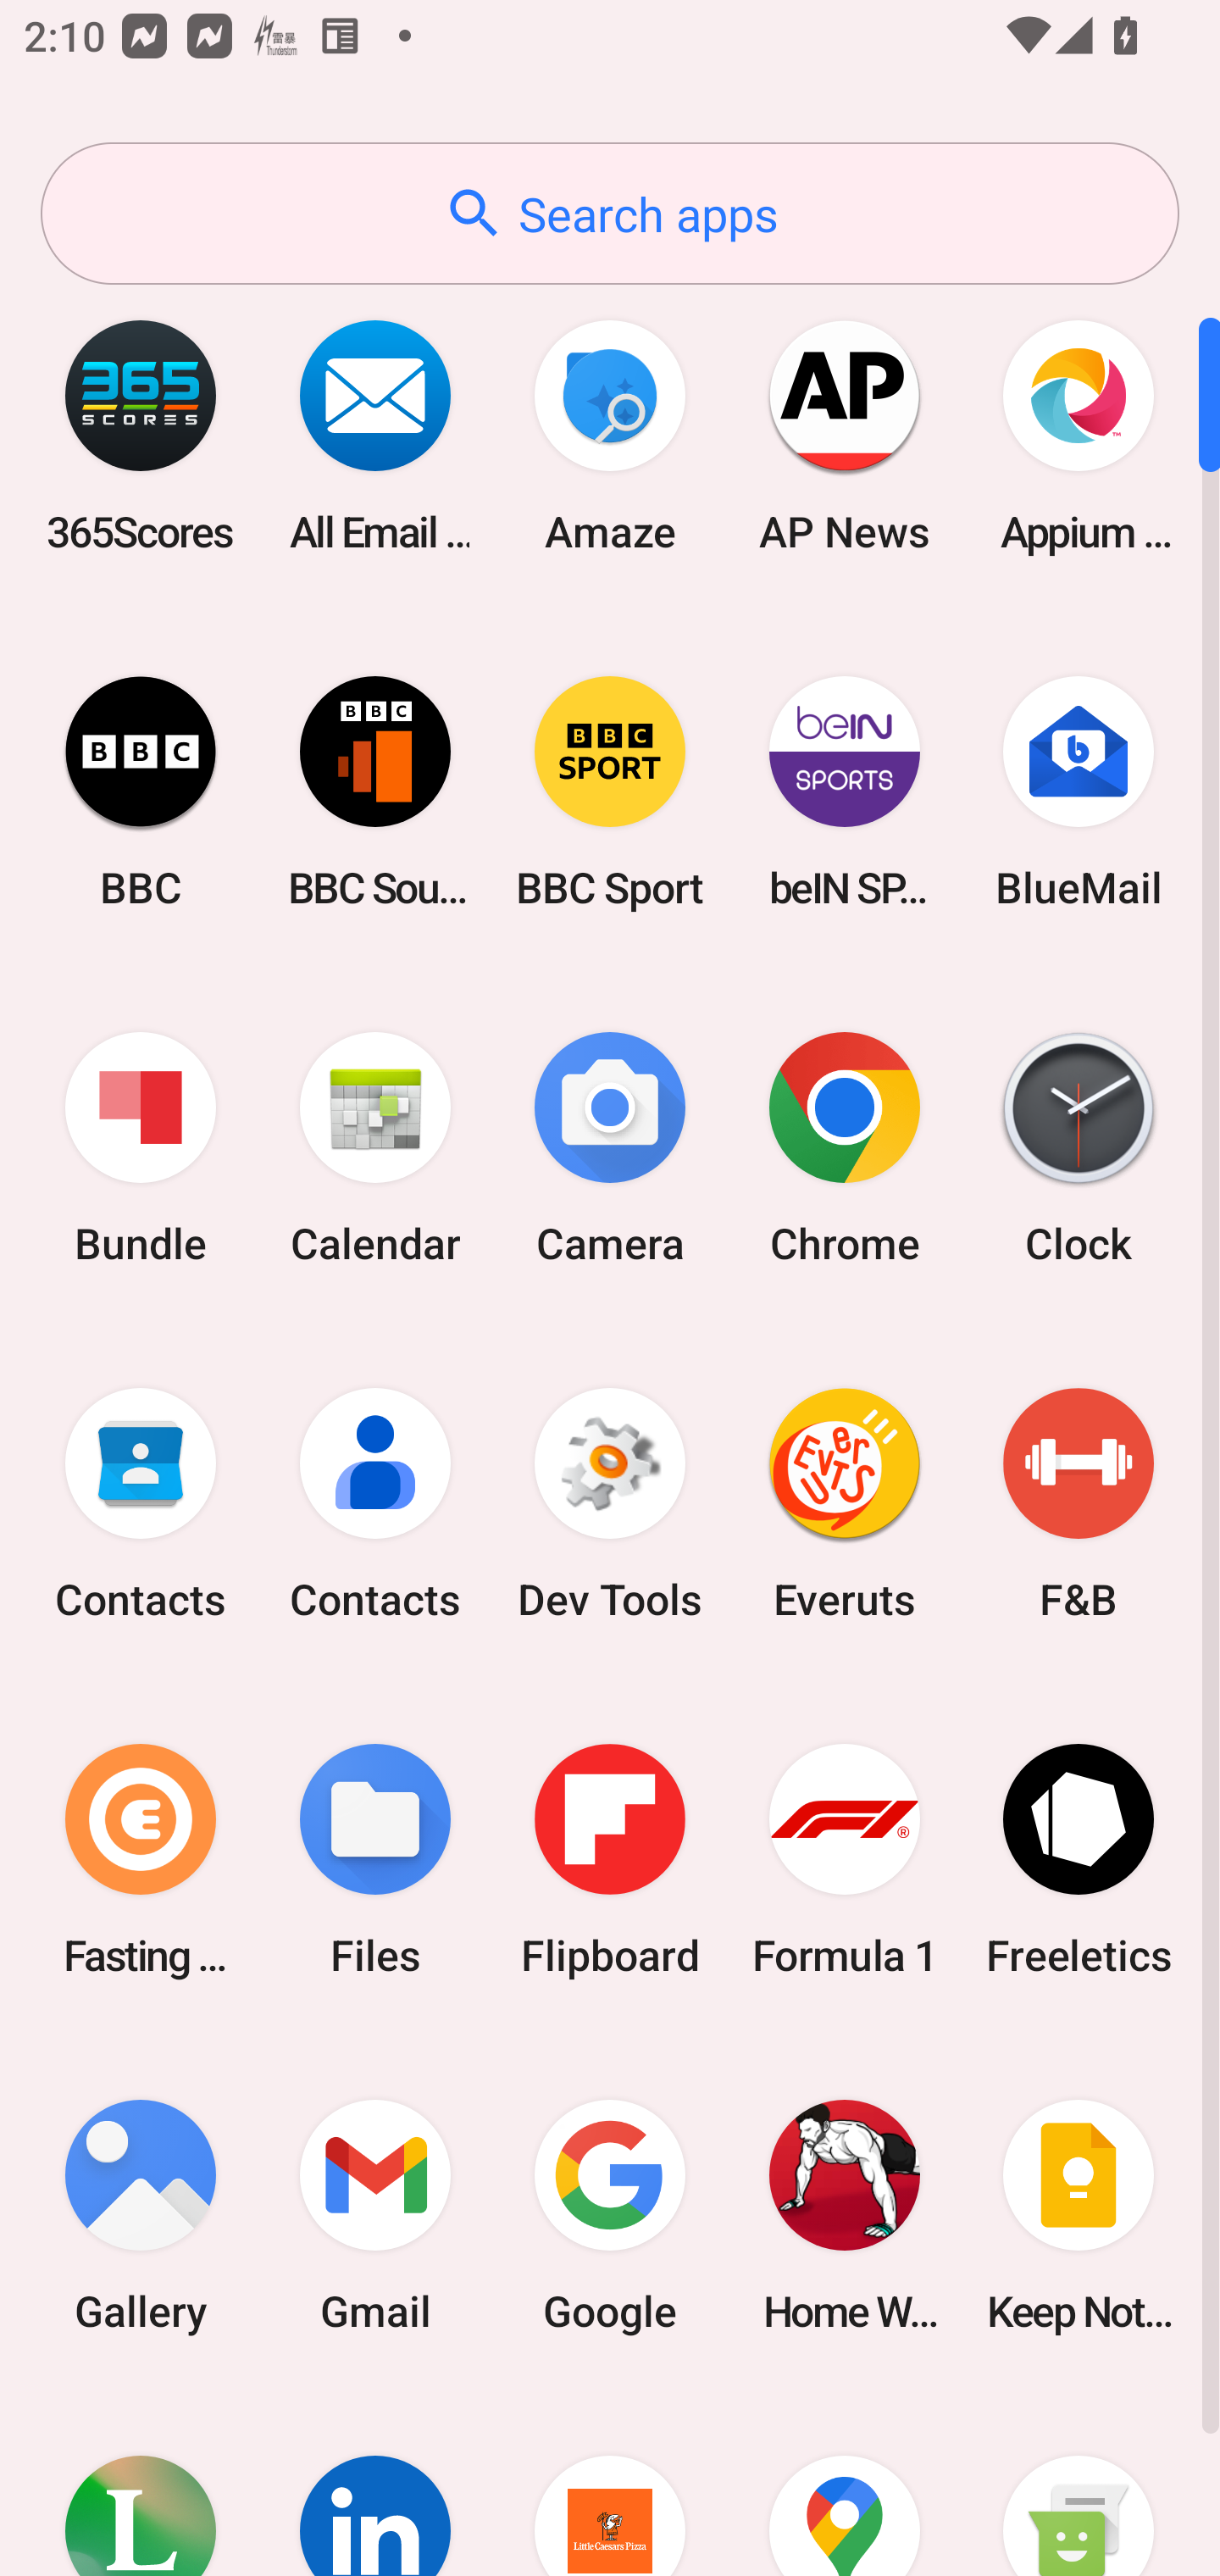 The height and width of the screenshot is (2576, 1220). I want to click on Maps, so click(844, 2484).